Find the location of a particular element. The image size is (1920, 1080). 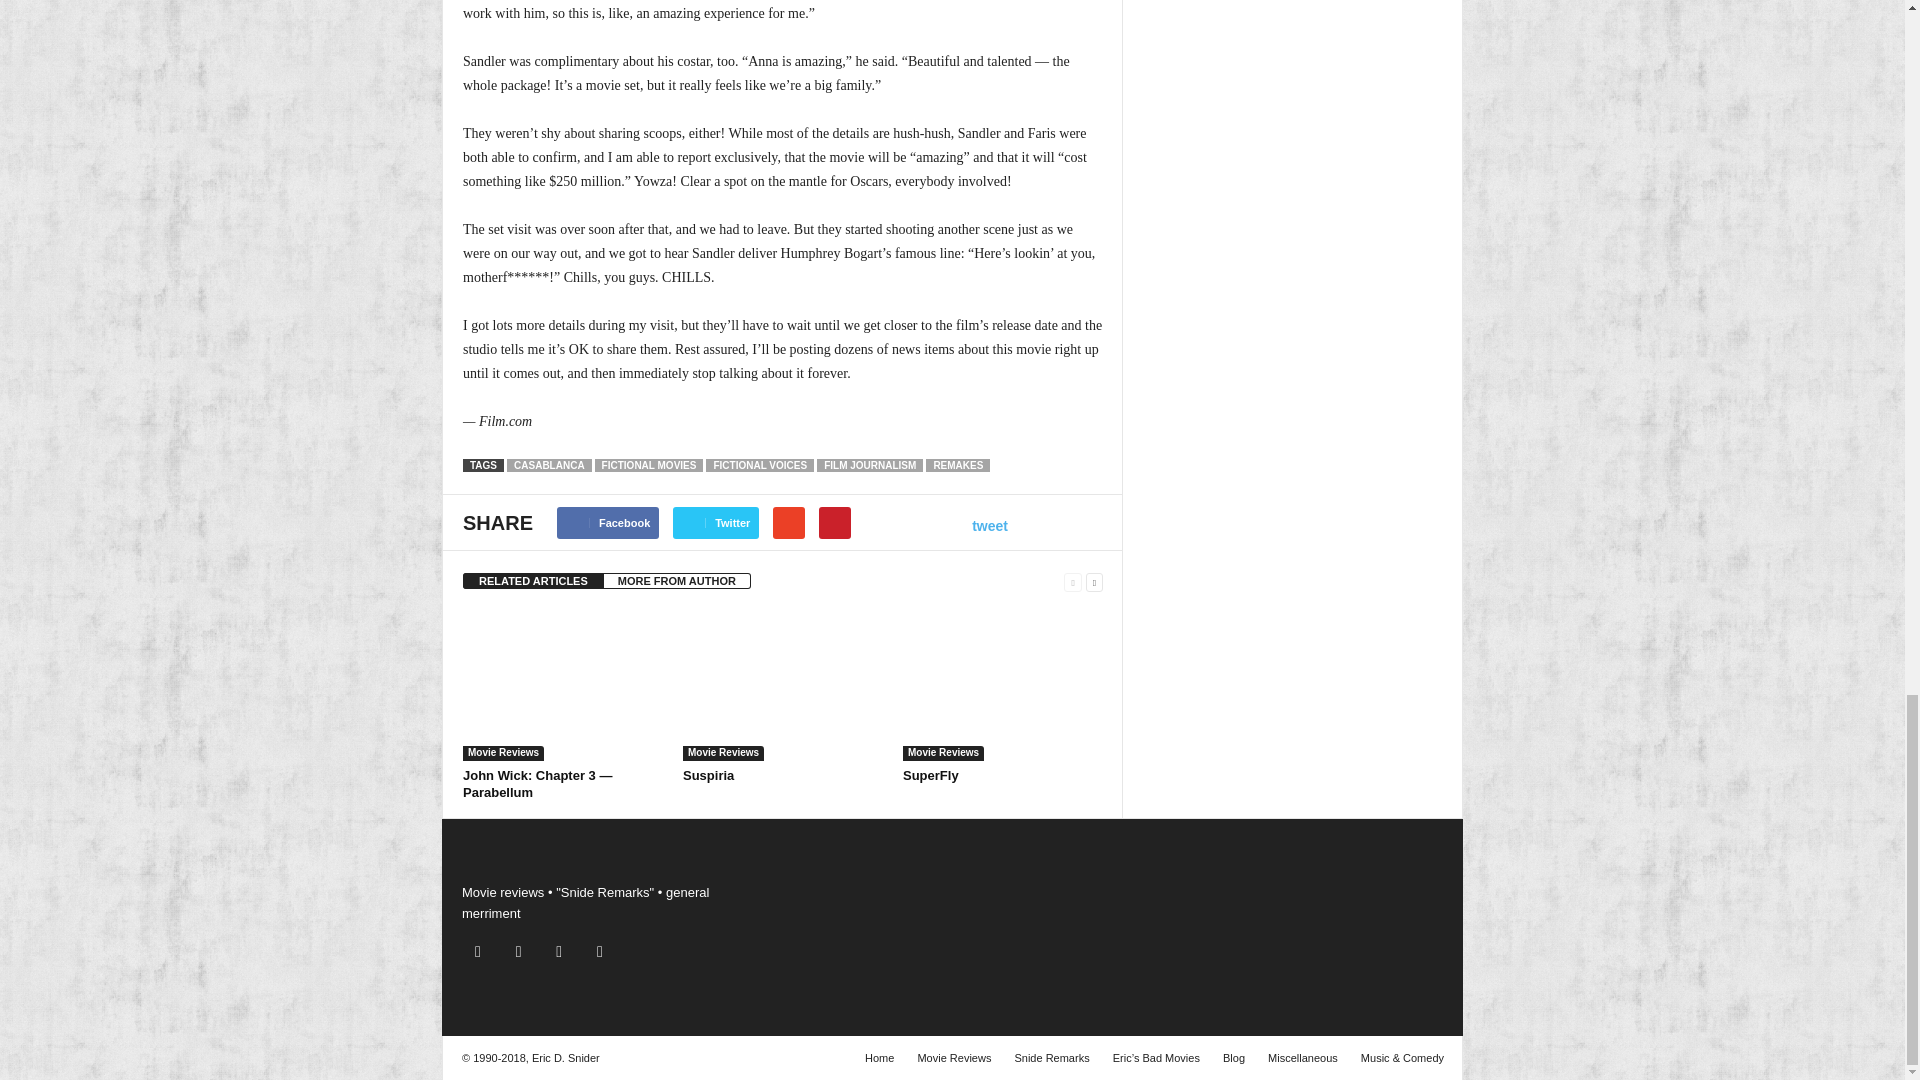

SuperFly is located at coordinates (1002, 686).